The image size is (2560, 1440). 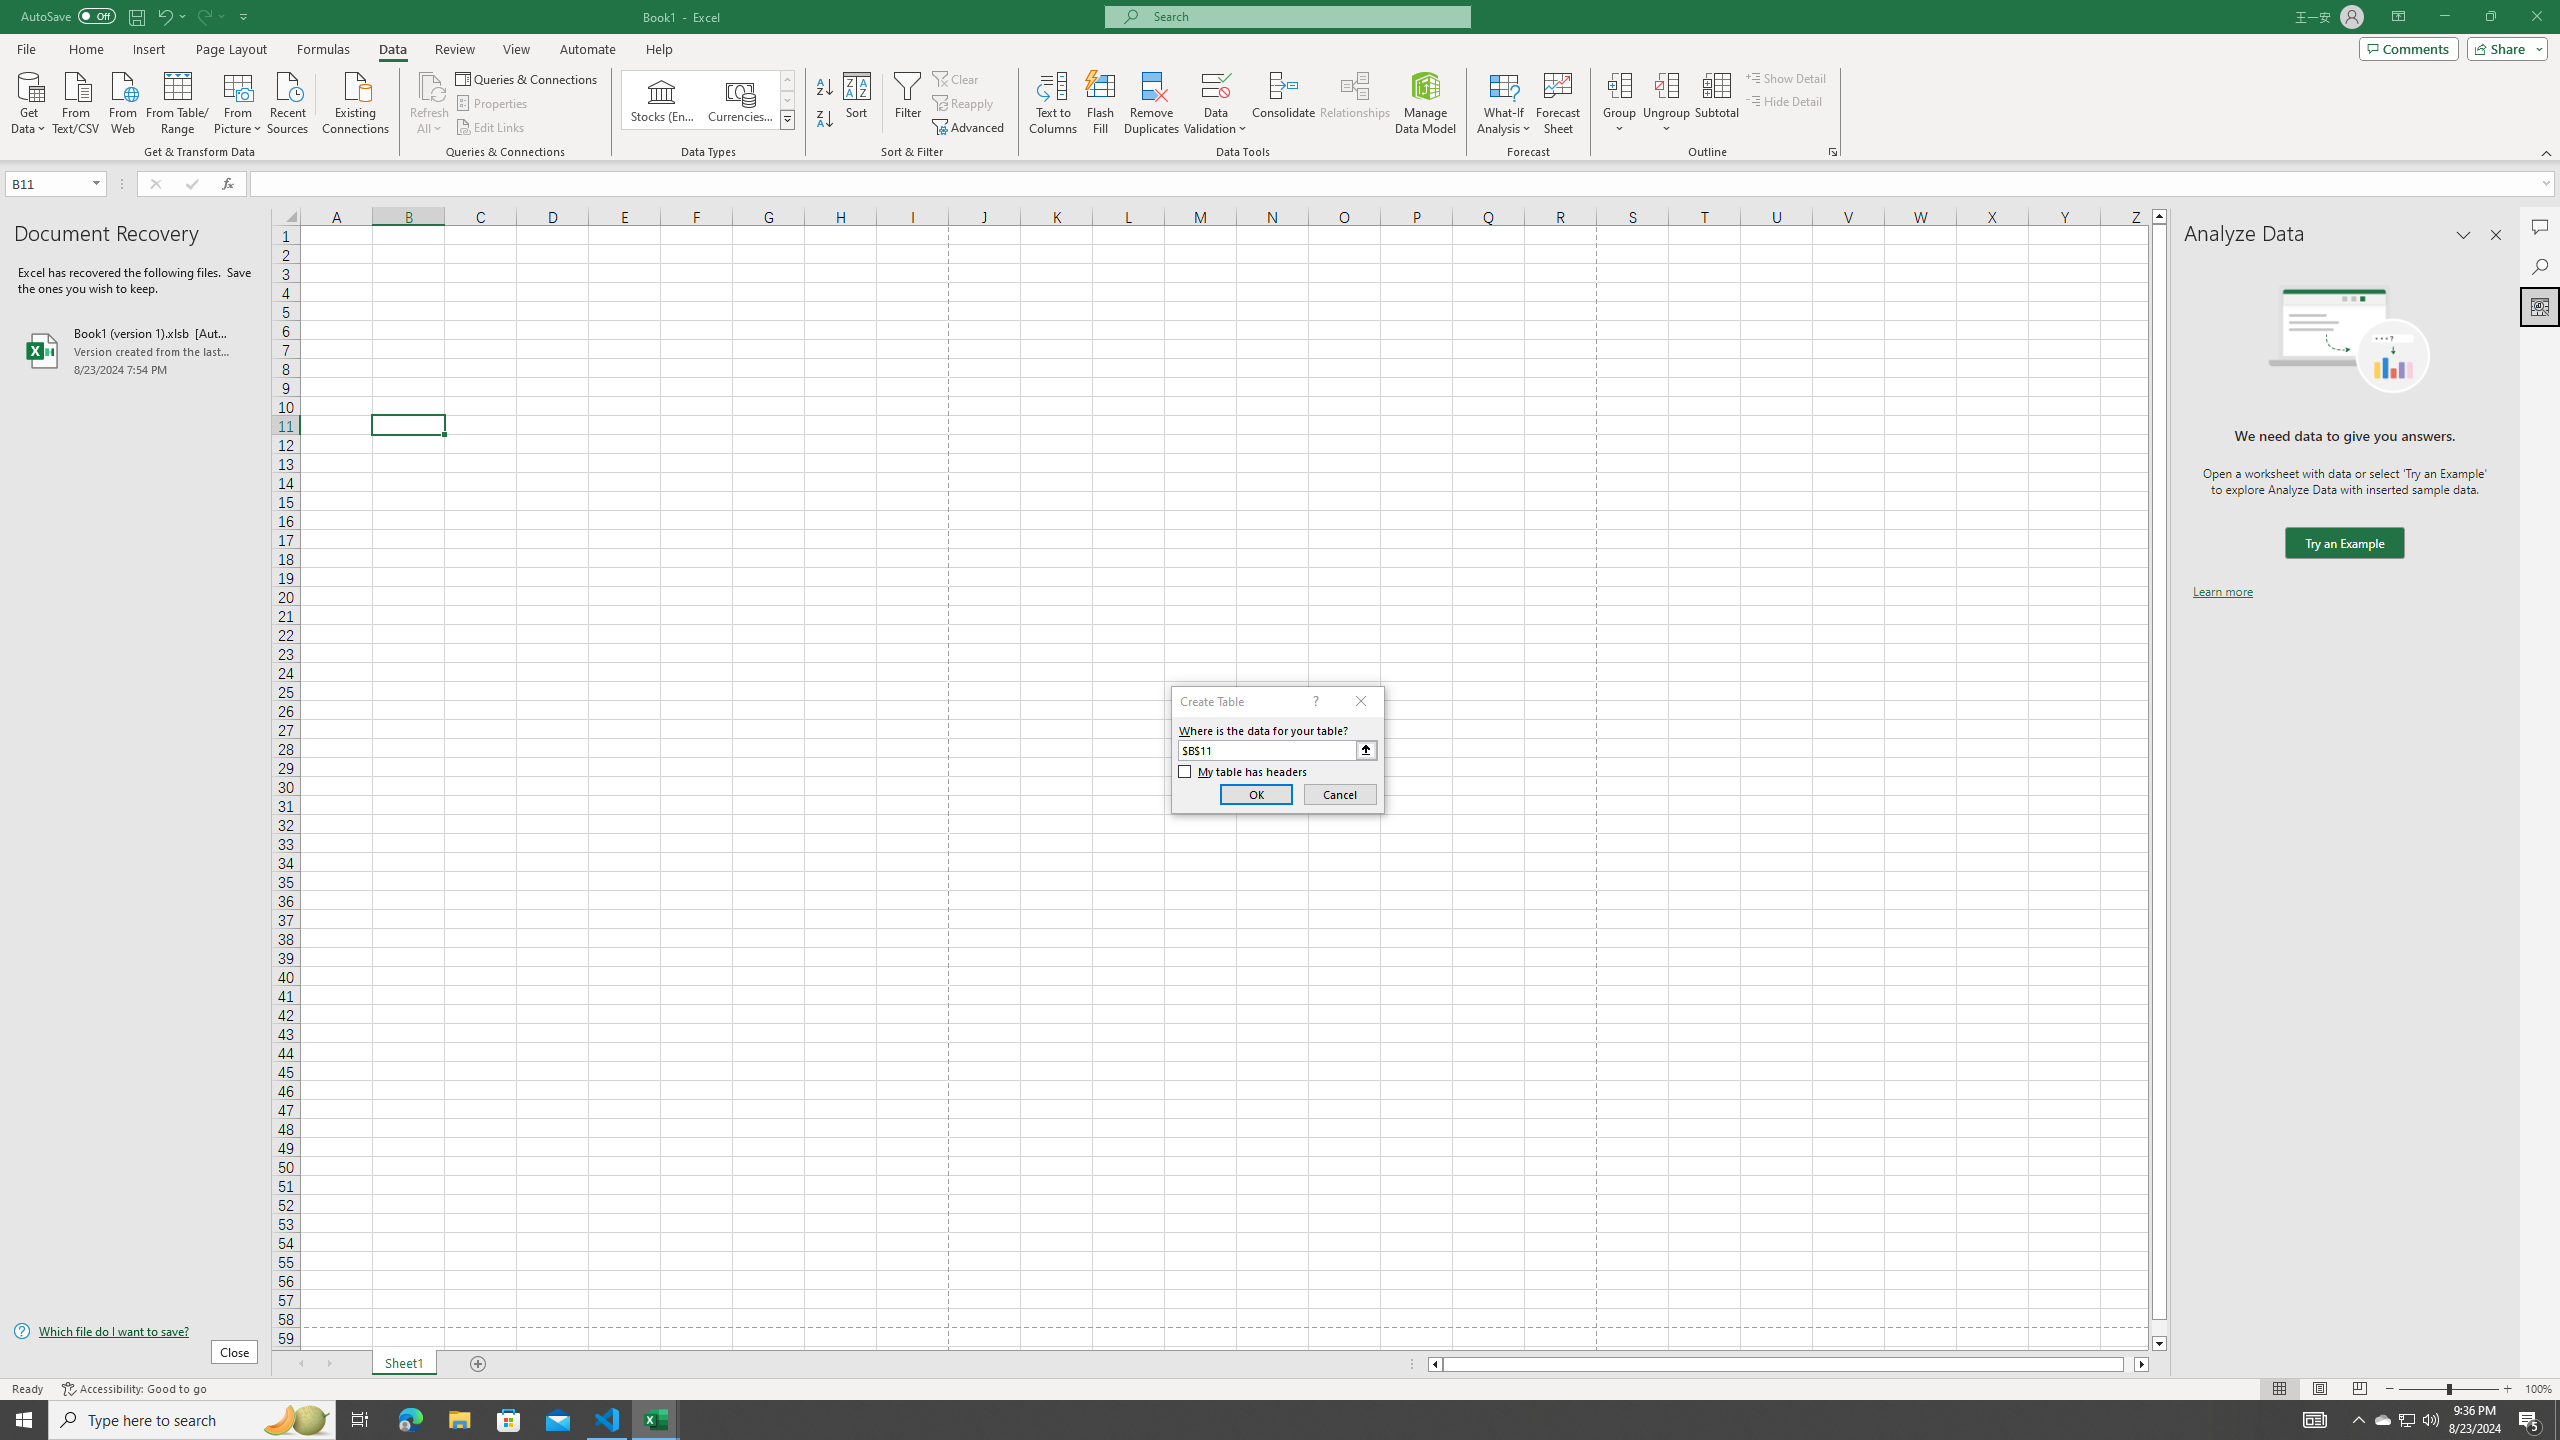 What do you see at coordinates (528, 78) in the screenshot?
I see `Queries & Connections` at bounding box center [528, 78].